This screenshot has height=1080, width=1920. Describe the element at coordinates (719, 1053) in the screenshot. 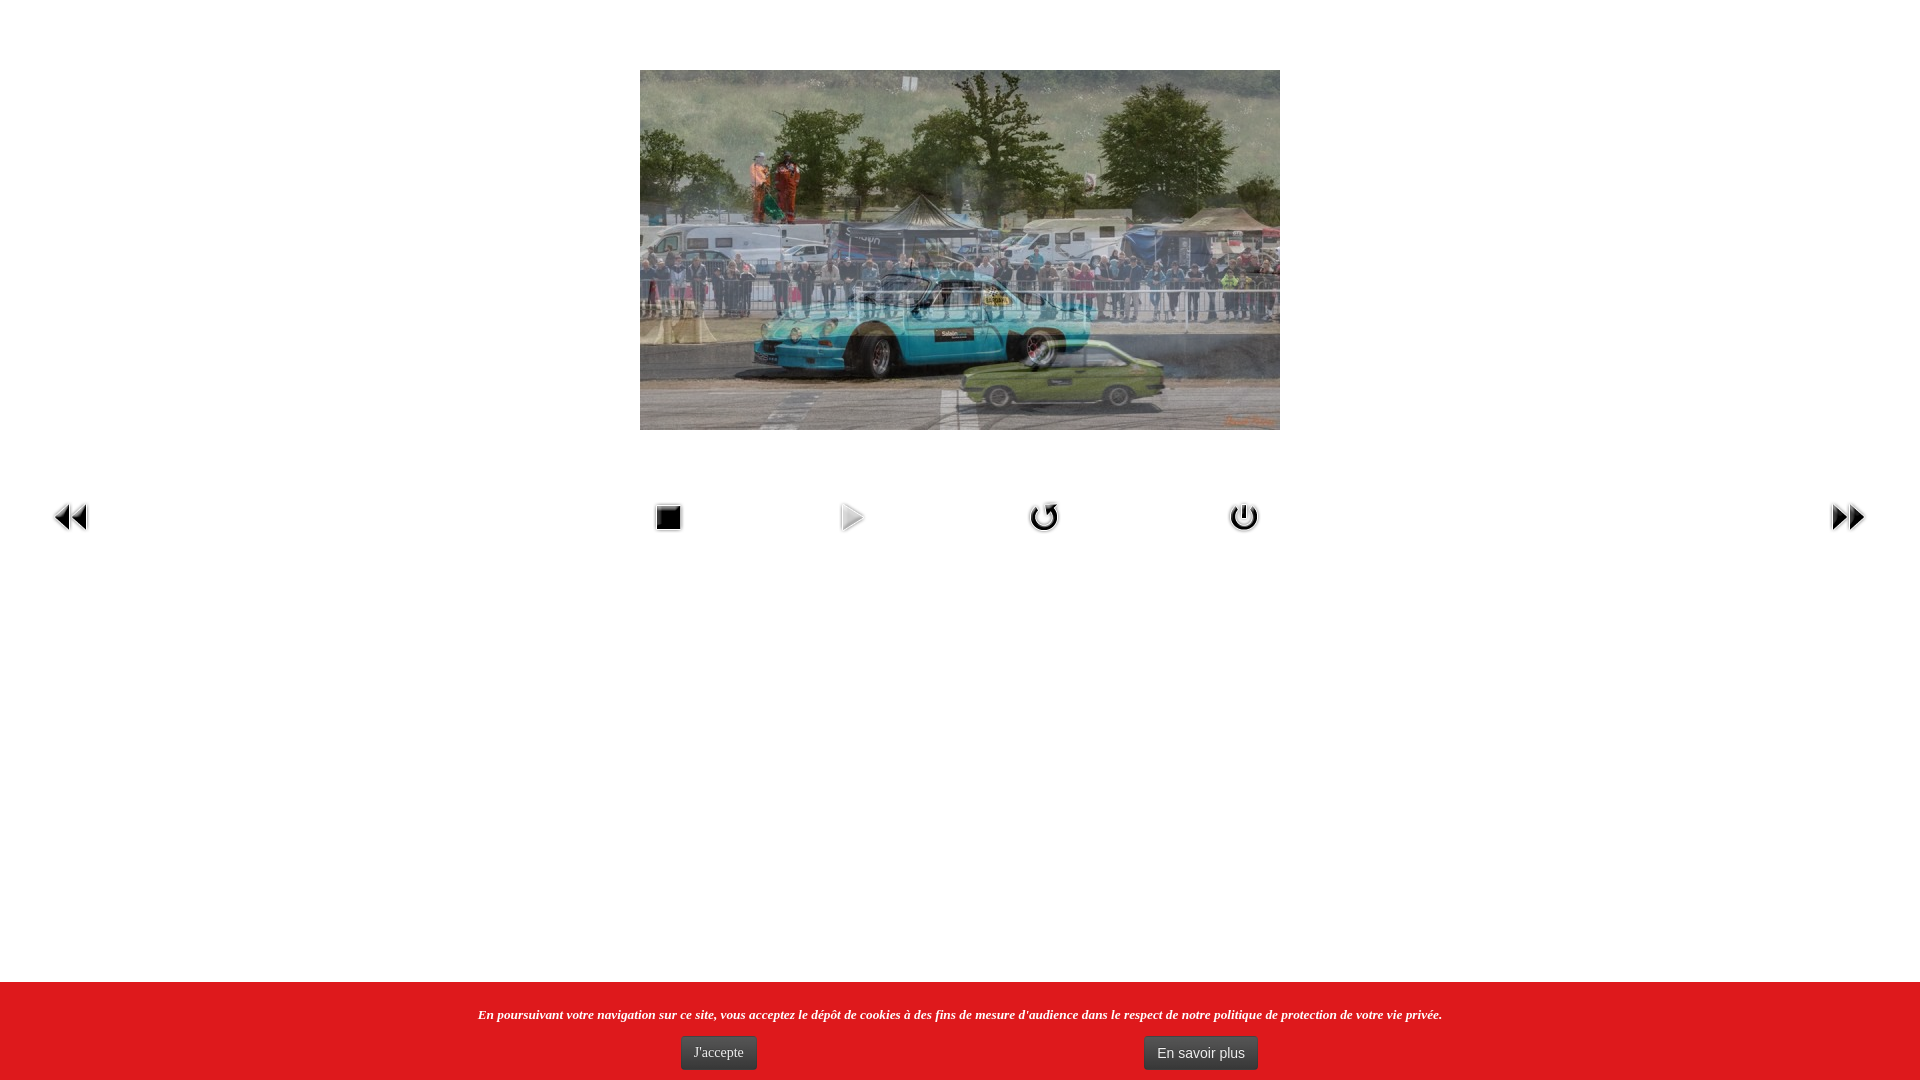

I see `J'accepte` at that location.